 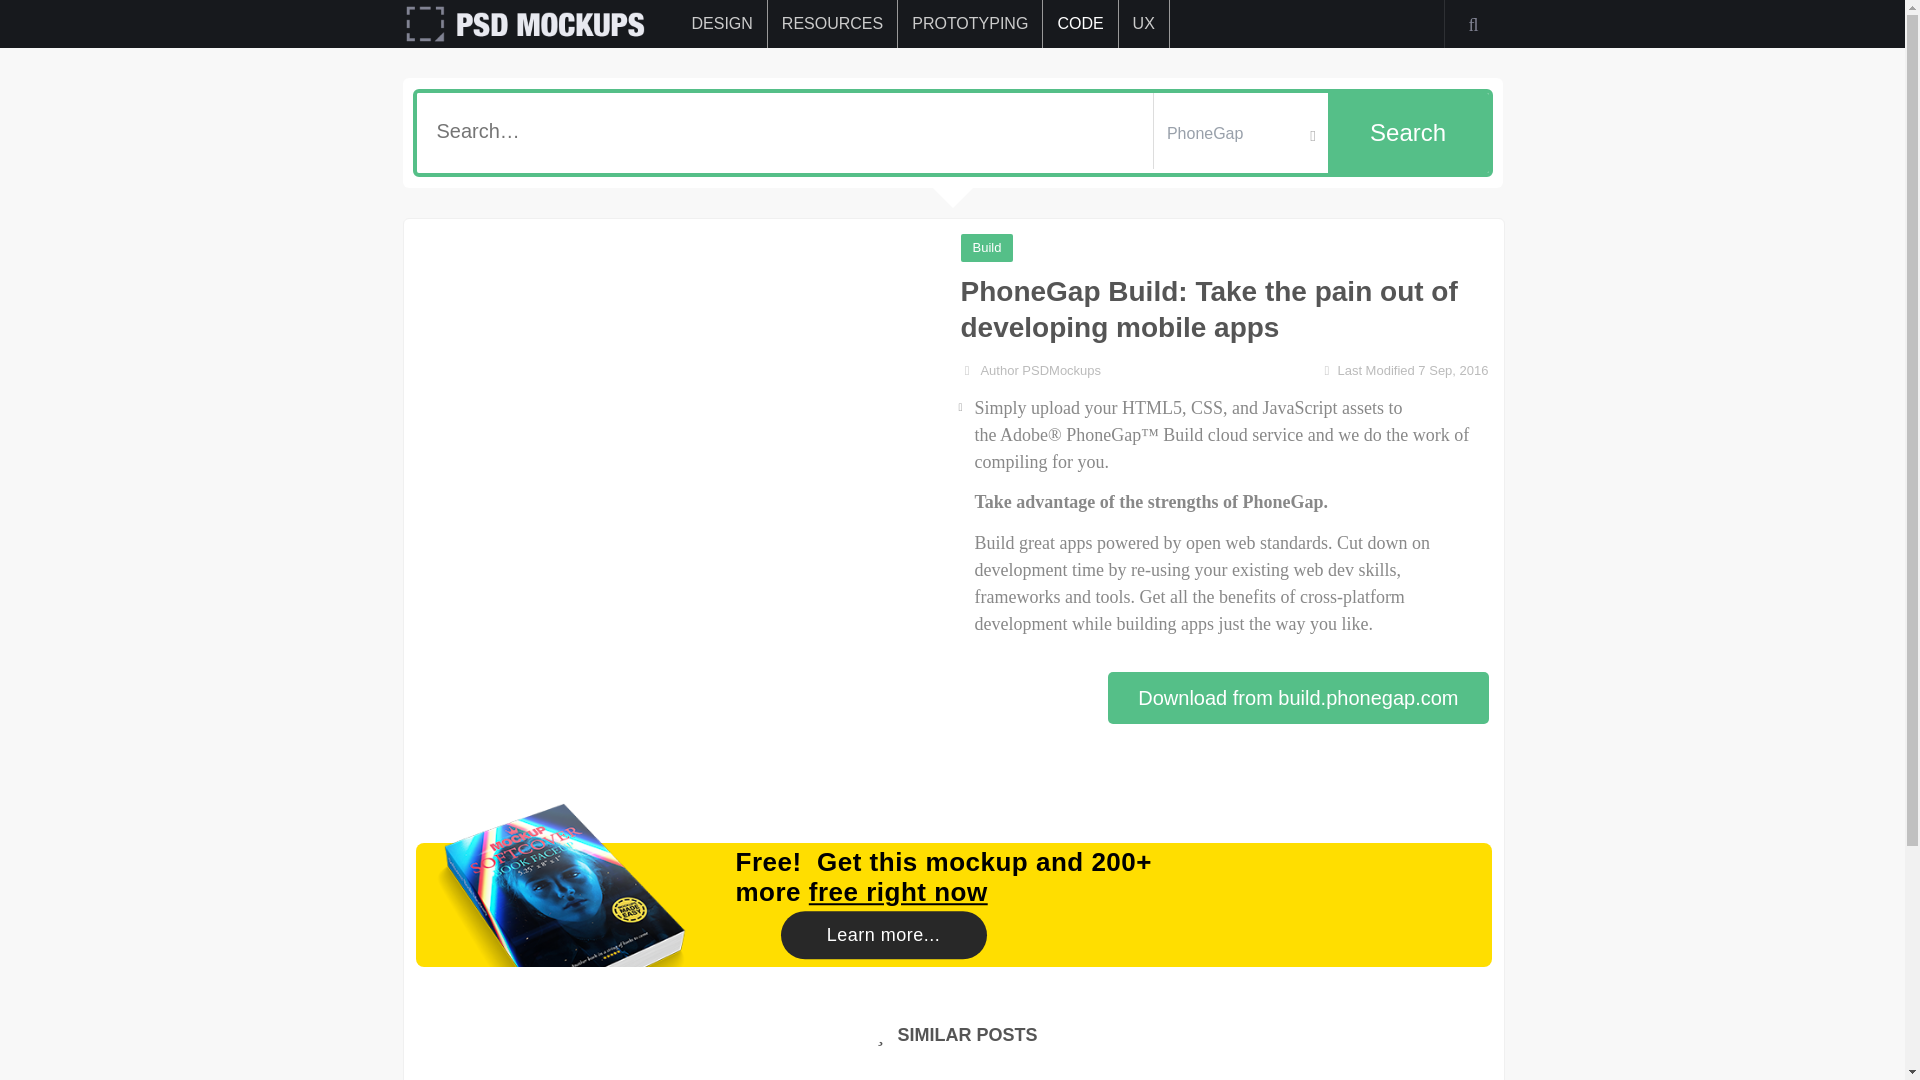 I want to click on Search, so click(x=1408, y=132).